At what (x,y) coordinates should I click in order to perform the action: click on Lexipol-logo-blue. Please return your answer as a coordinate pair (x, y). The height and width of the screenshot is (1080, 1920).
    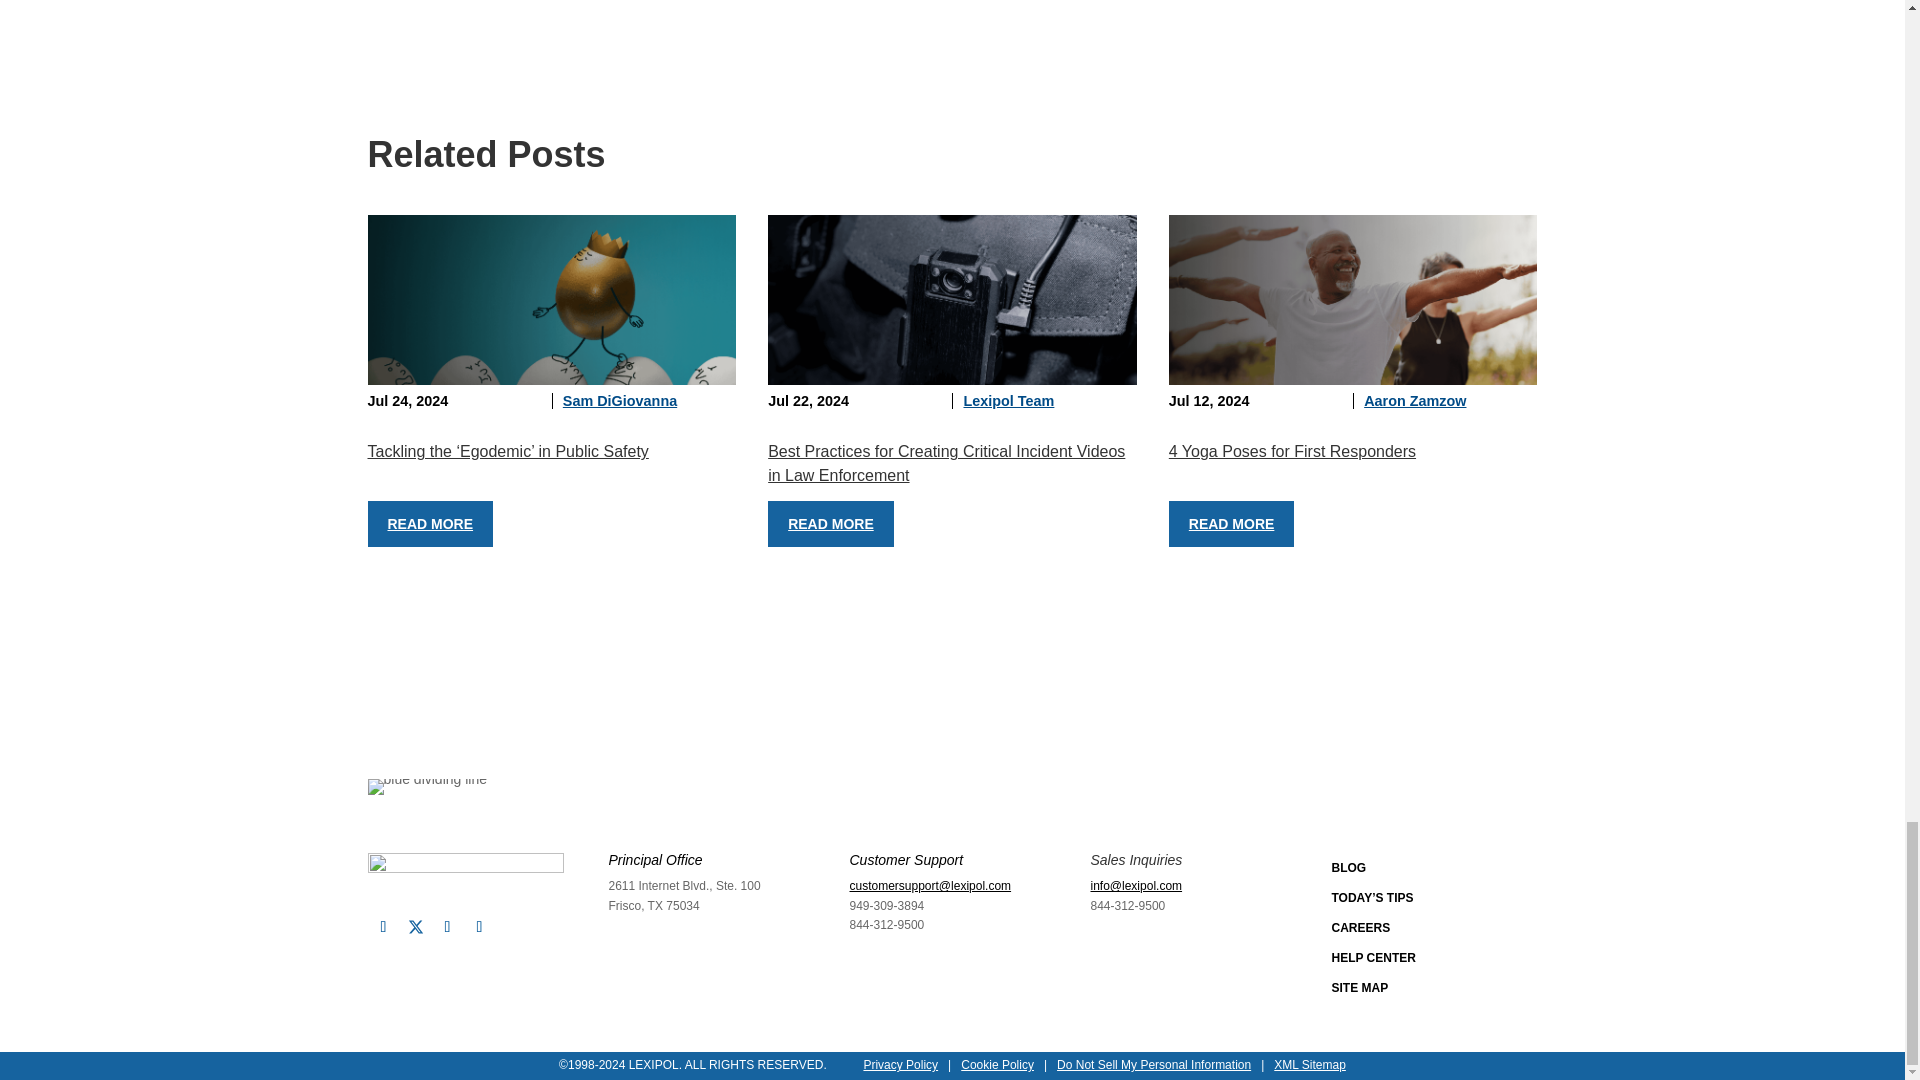
    Looking at the image, I should click on (466, 873).